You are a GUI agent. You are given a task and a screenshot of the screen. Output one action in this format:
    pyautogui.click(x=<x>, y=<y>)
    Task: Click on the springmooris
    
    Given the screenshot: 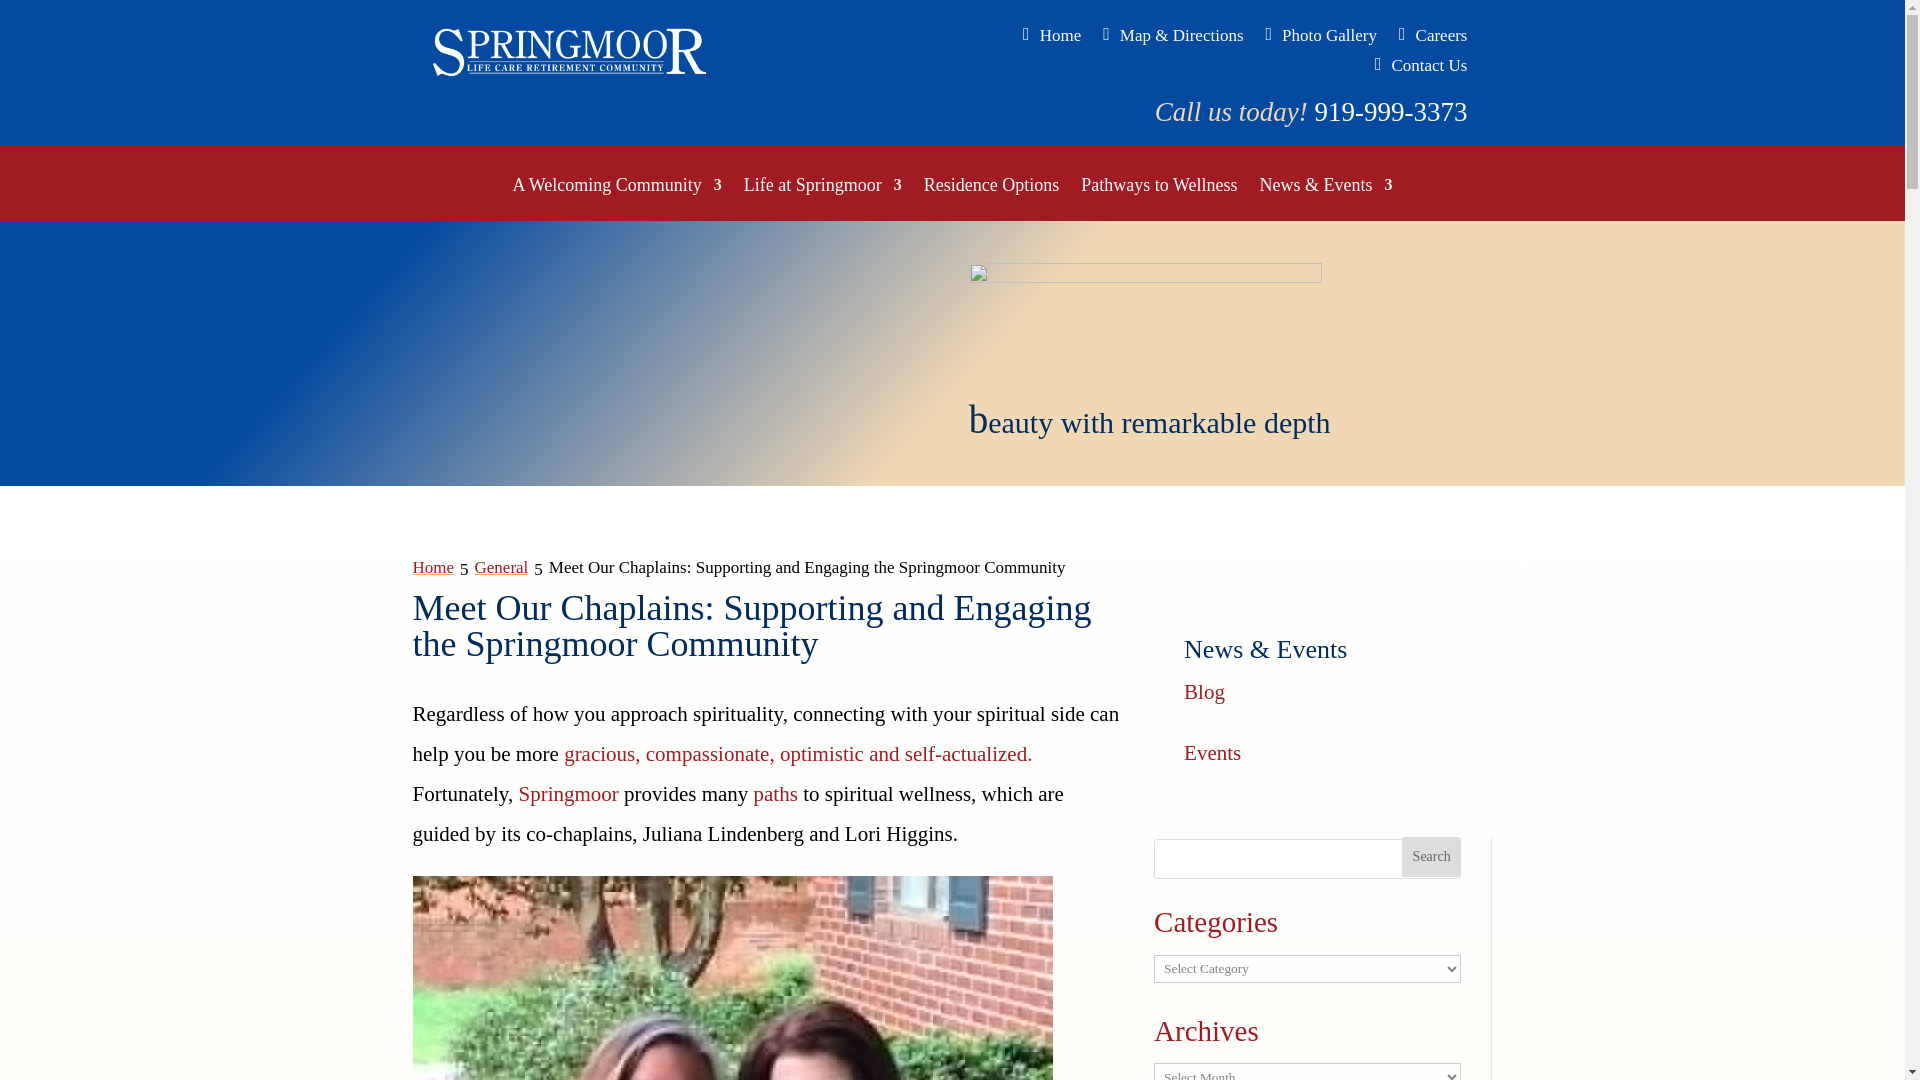 What is the action you would take?
    pyautogui.click(x=1146, y=326)
    